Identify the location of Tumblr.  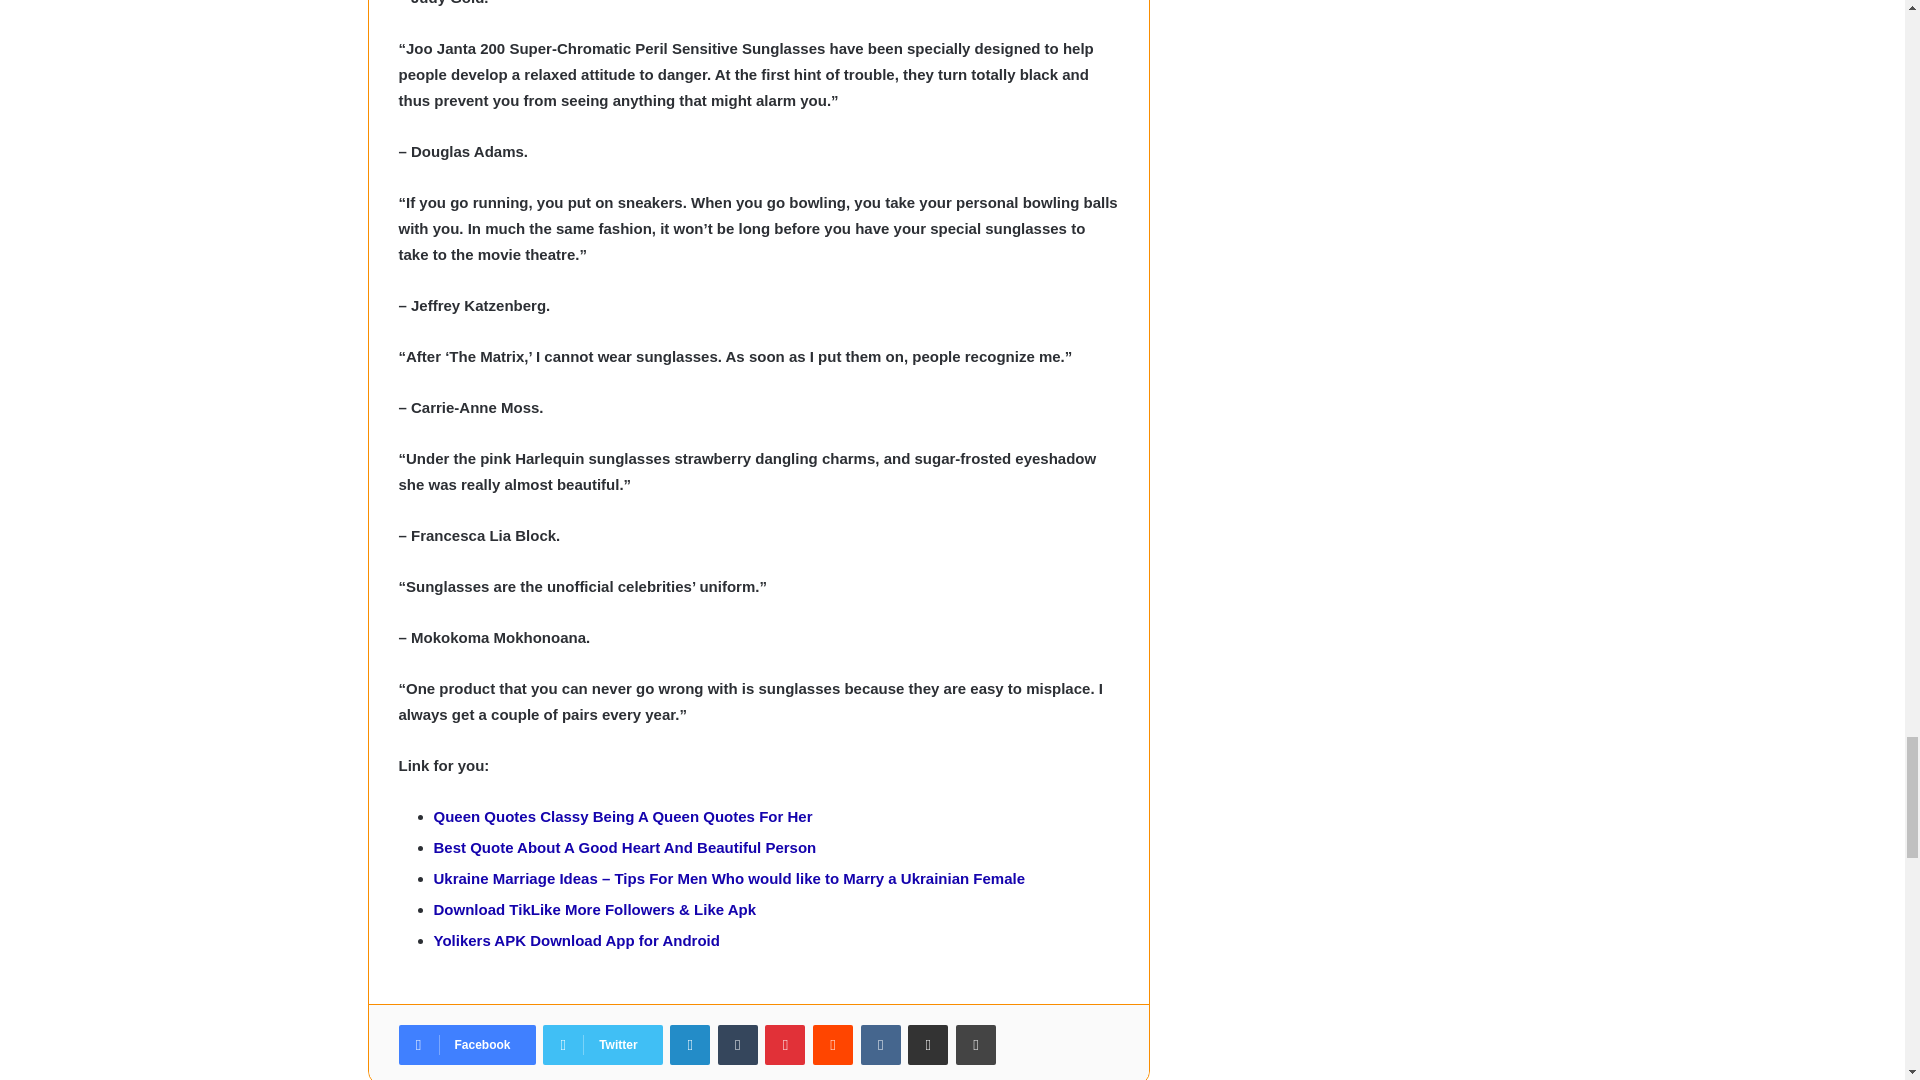
(738, 1044).